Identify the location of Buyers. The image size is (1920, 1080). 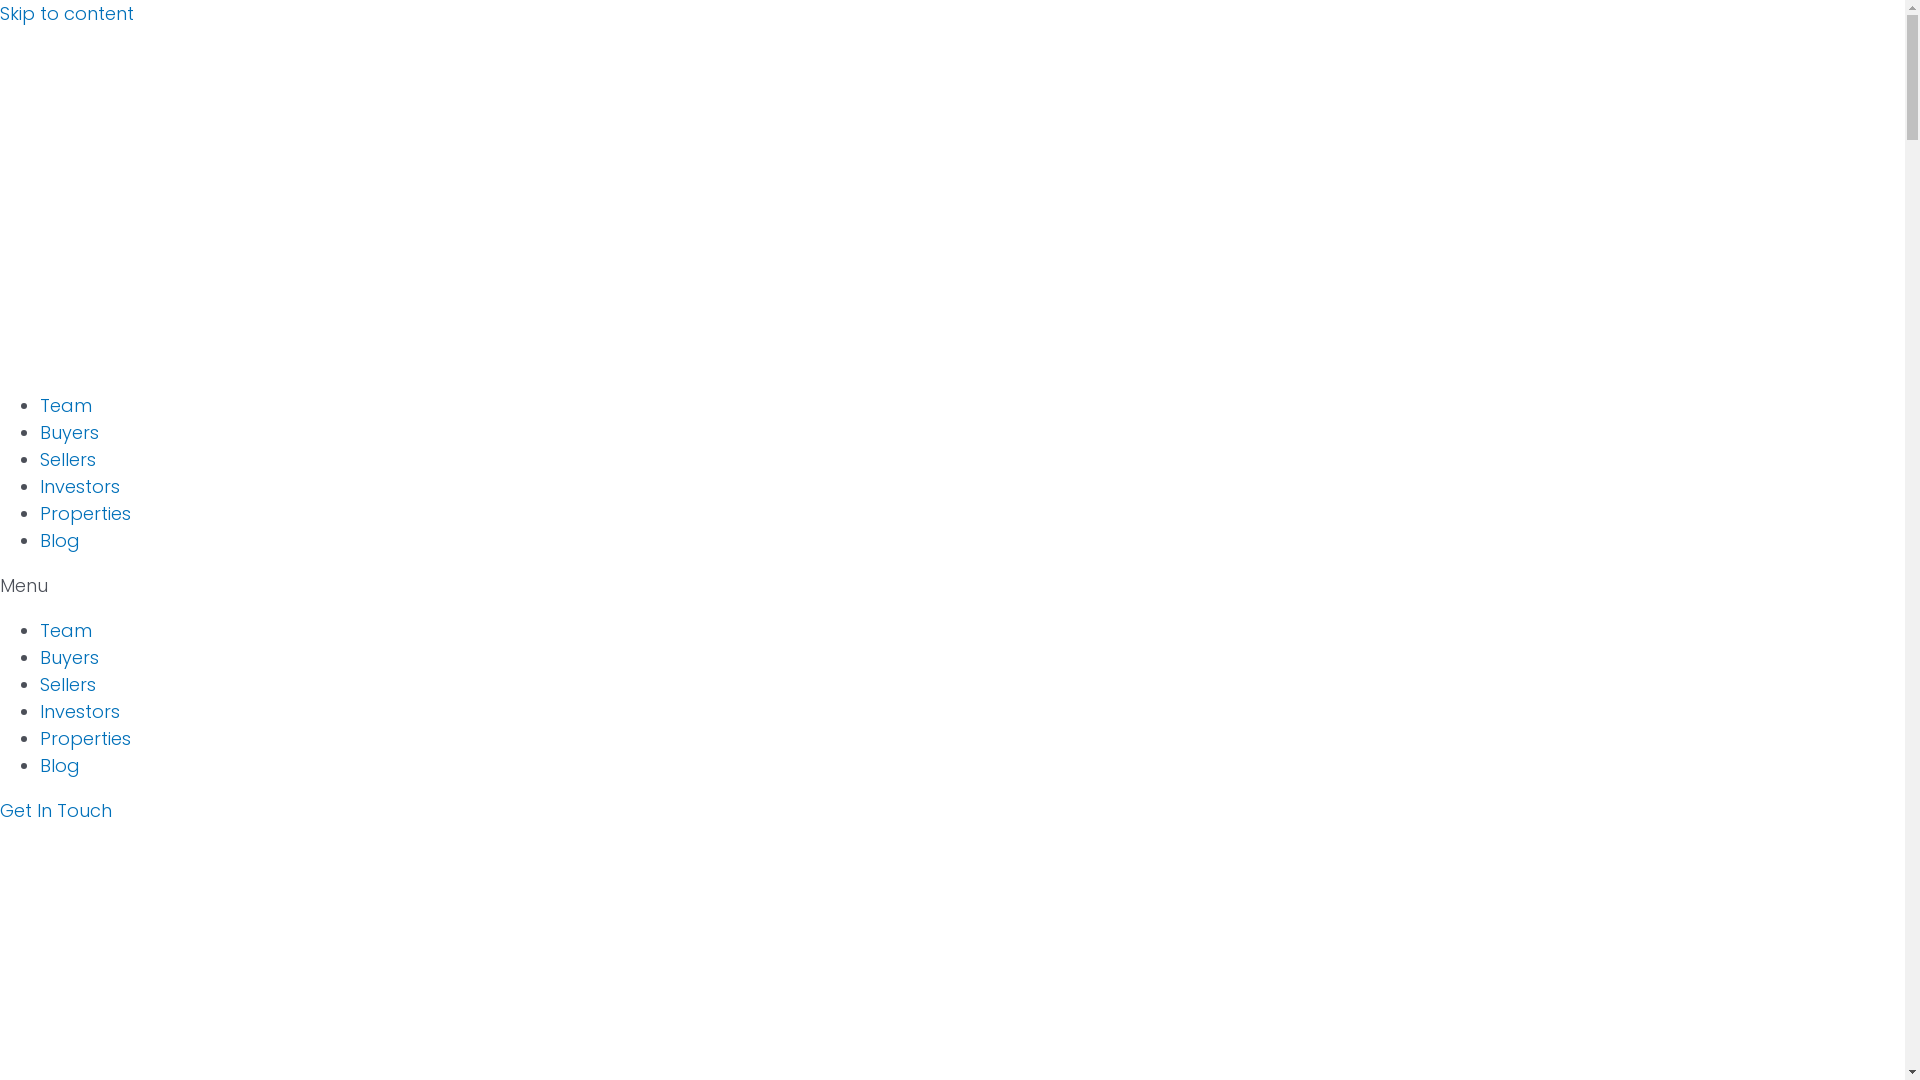
(70, 432).